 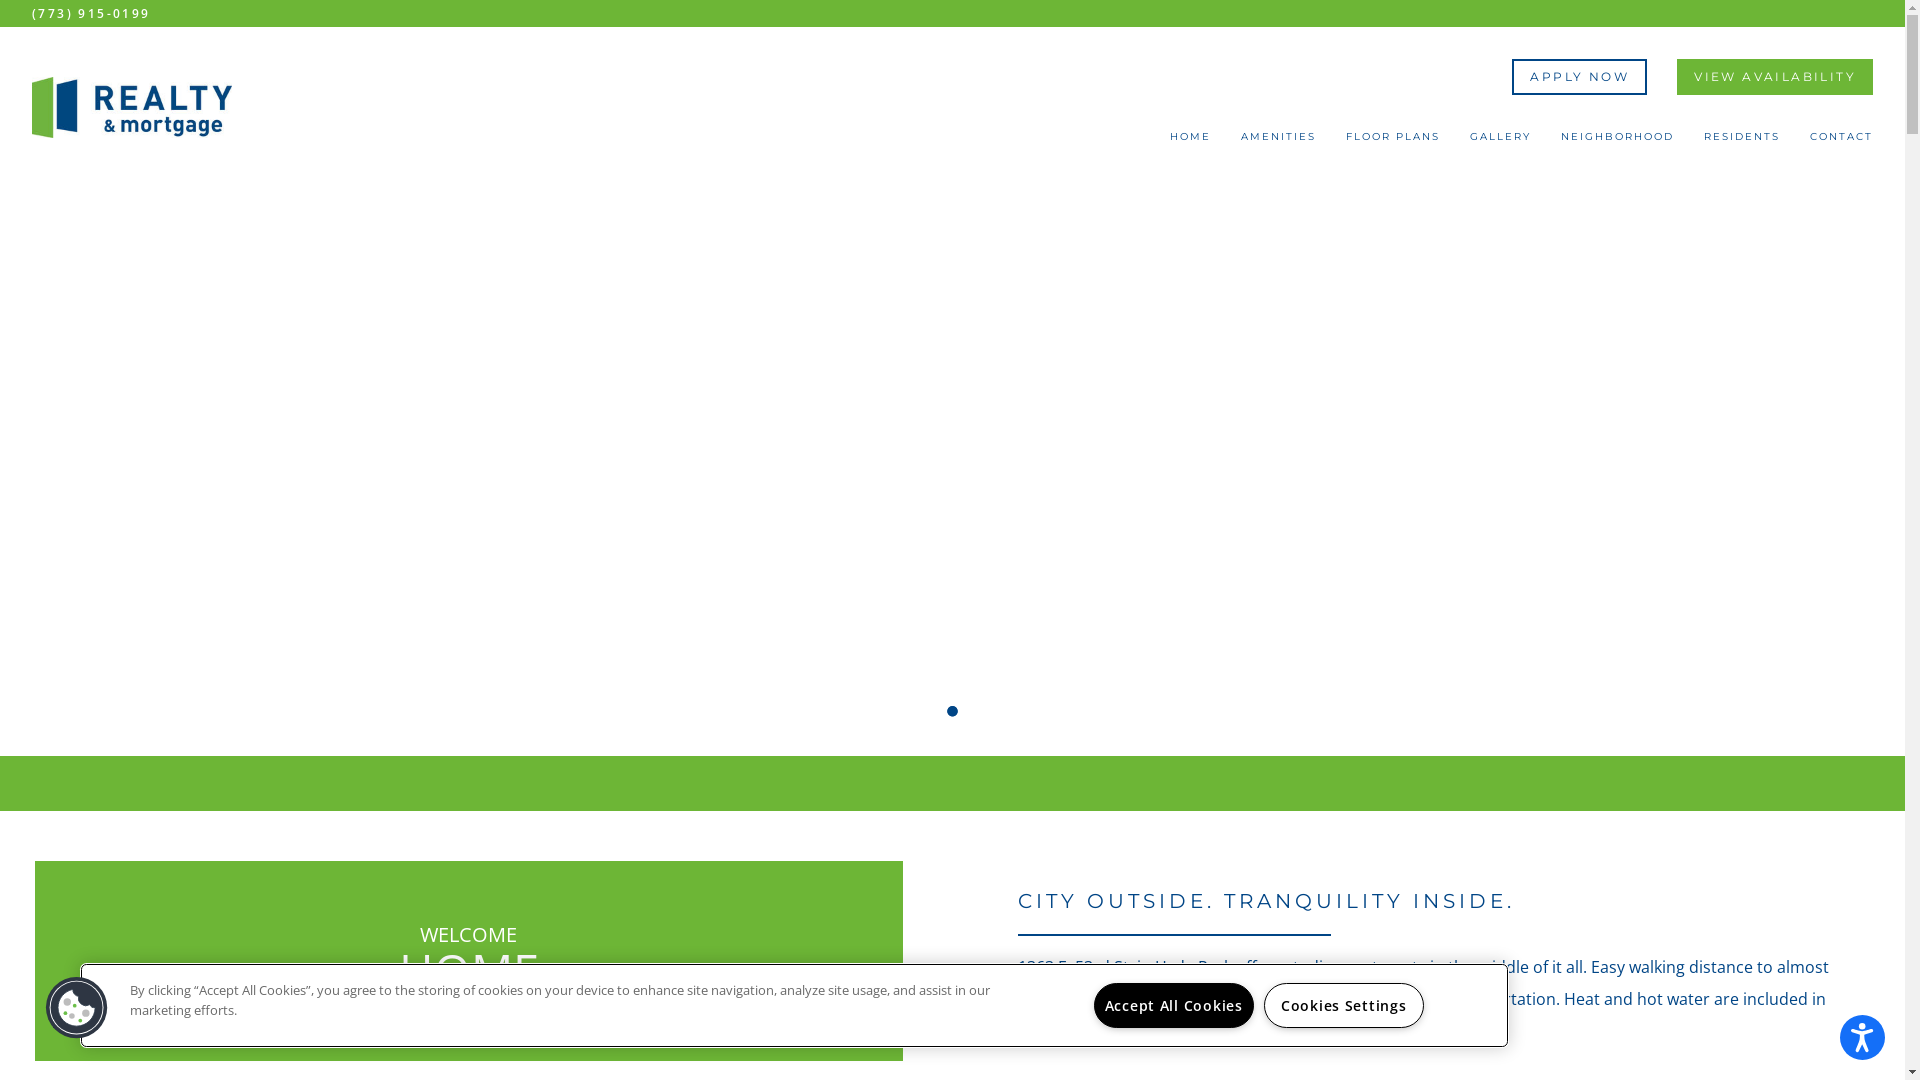 What do you see at coordinates (1580, 77) in the screenshot?
I see `APPLY NOW` at bounding box center [1580, 77].